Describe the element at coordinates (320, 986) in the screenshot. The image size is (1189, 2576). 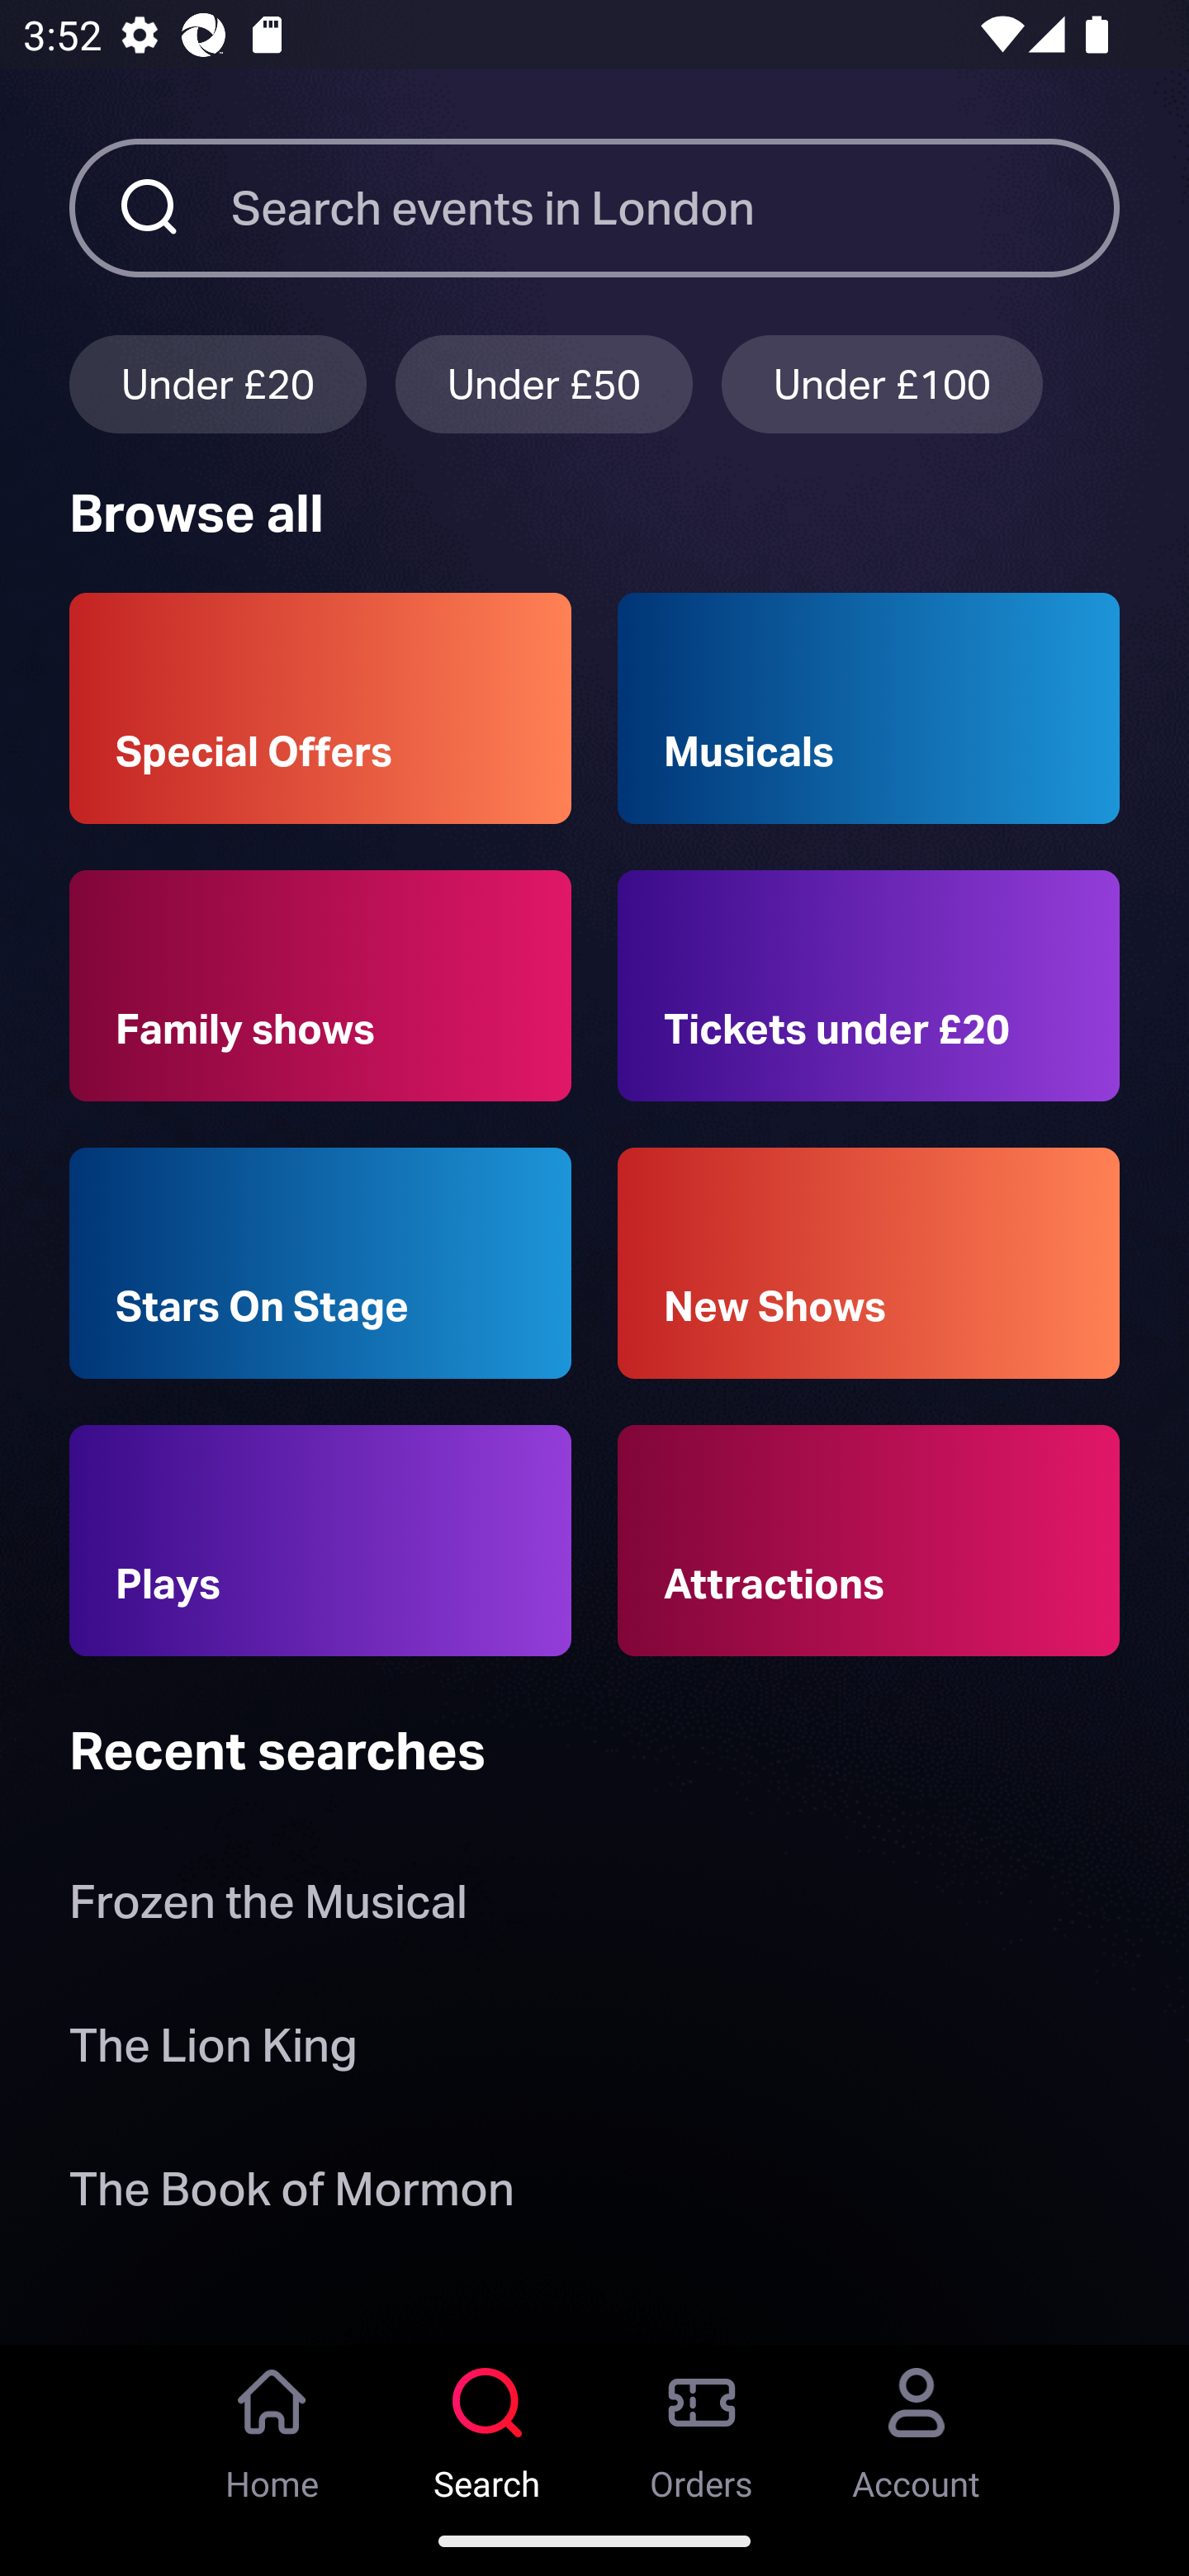
I see `Family shows` at that location.